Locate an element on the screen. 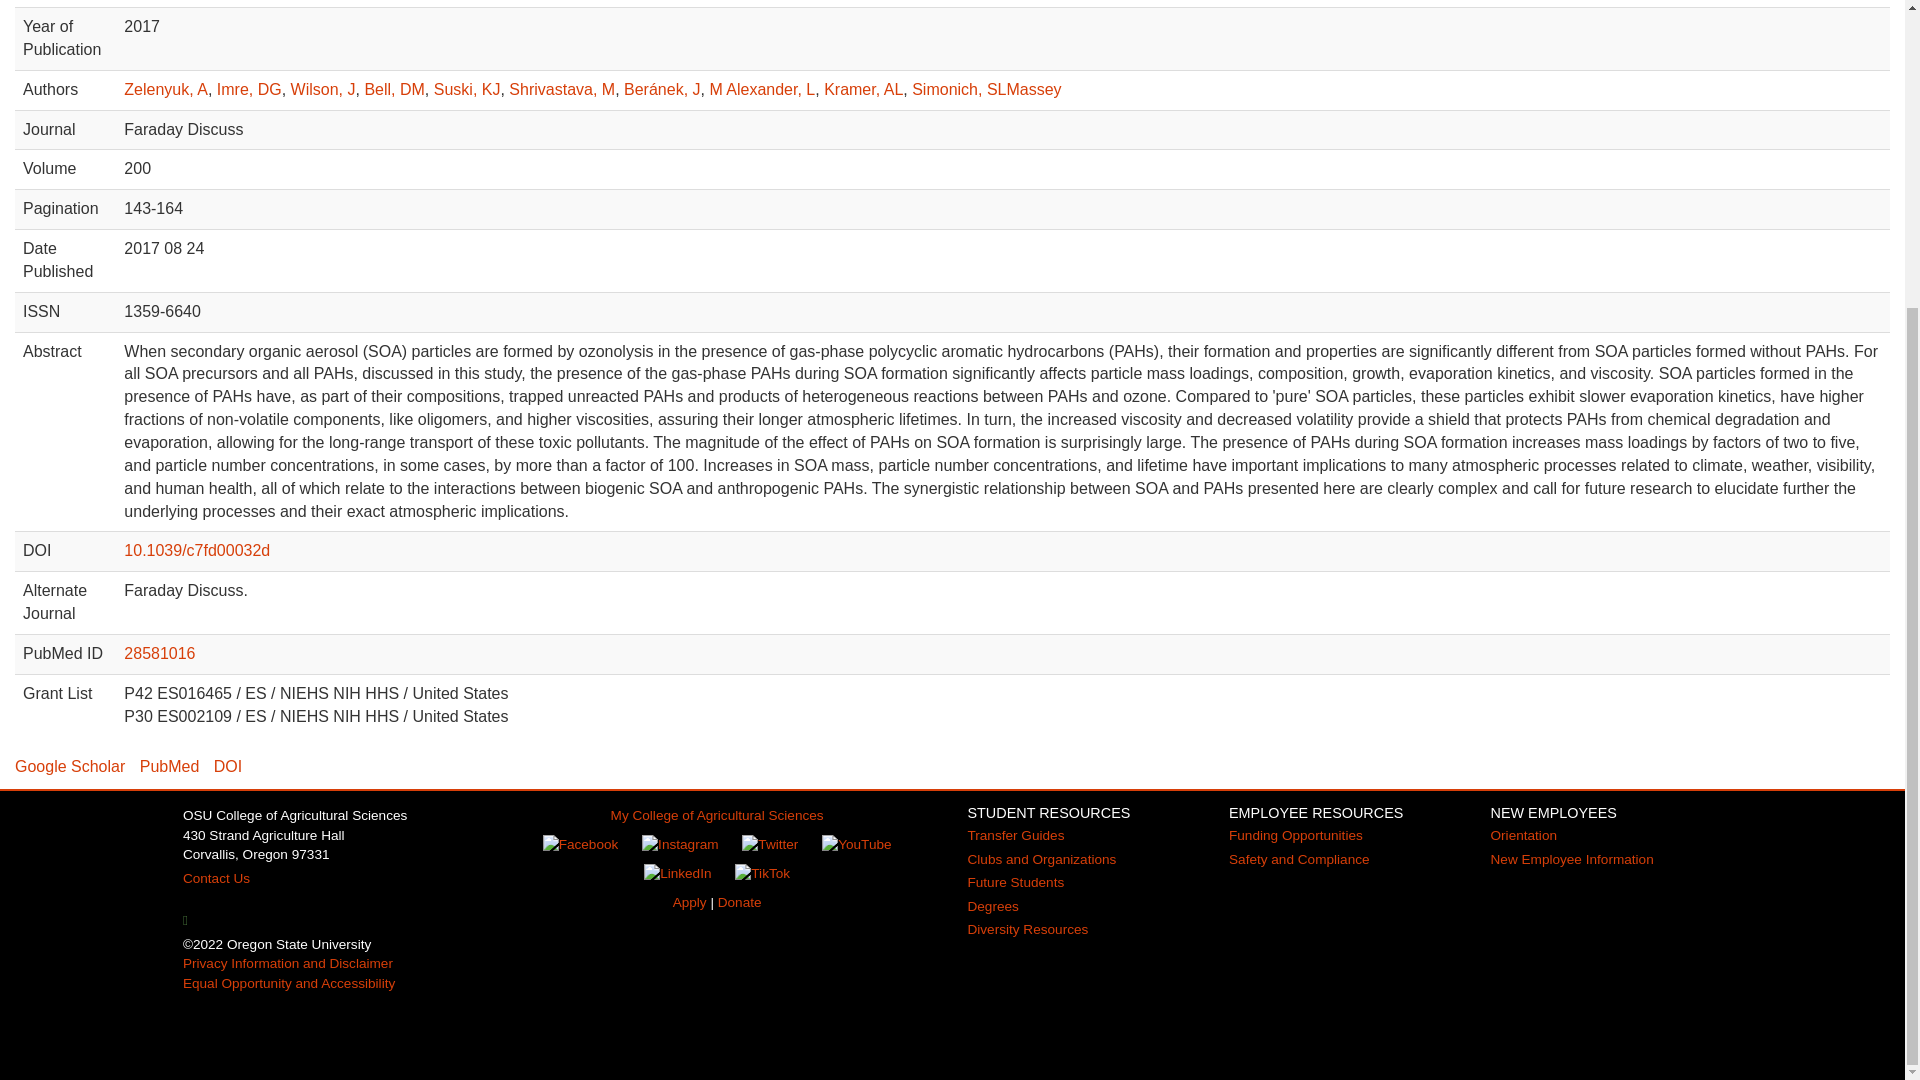 Image resolution: width=1920 pixels, height=1080 pixels. 28581016 is located at coordinates (160, 653).